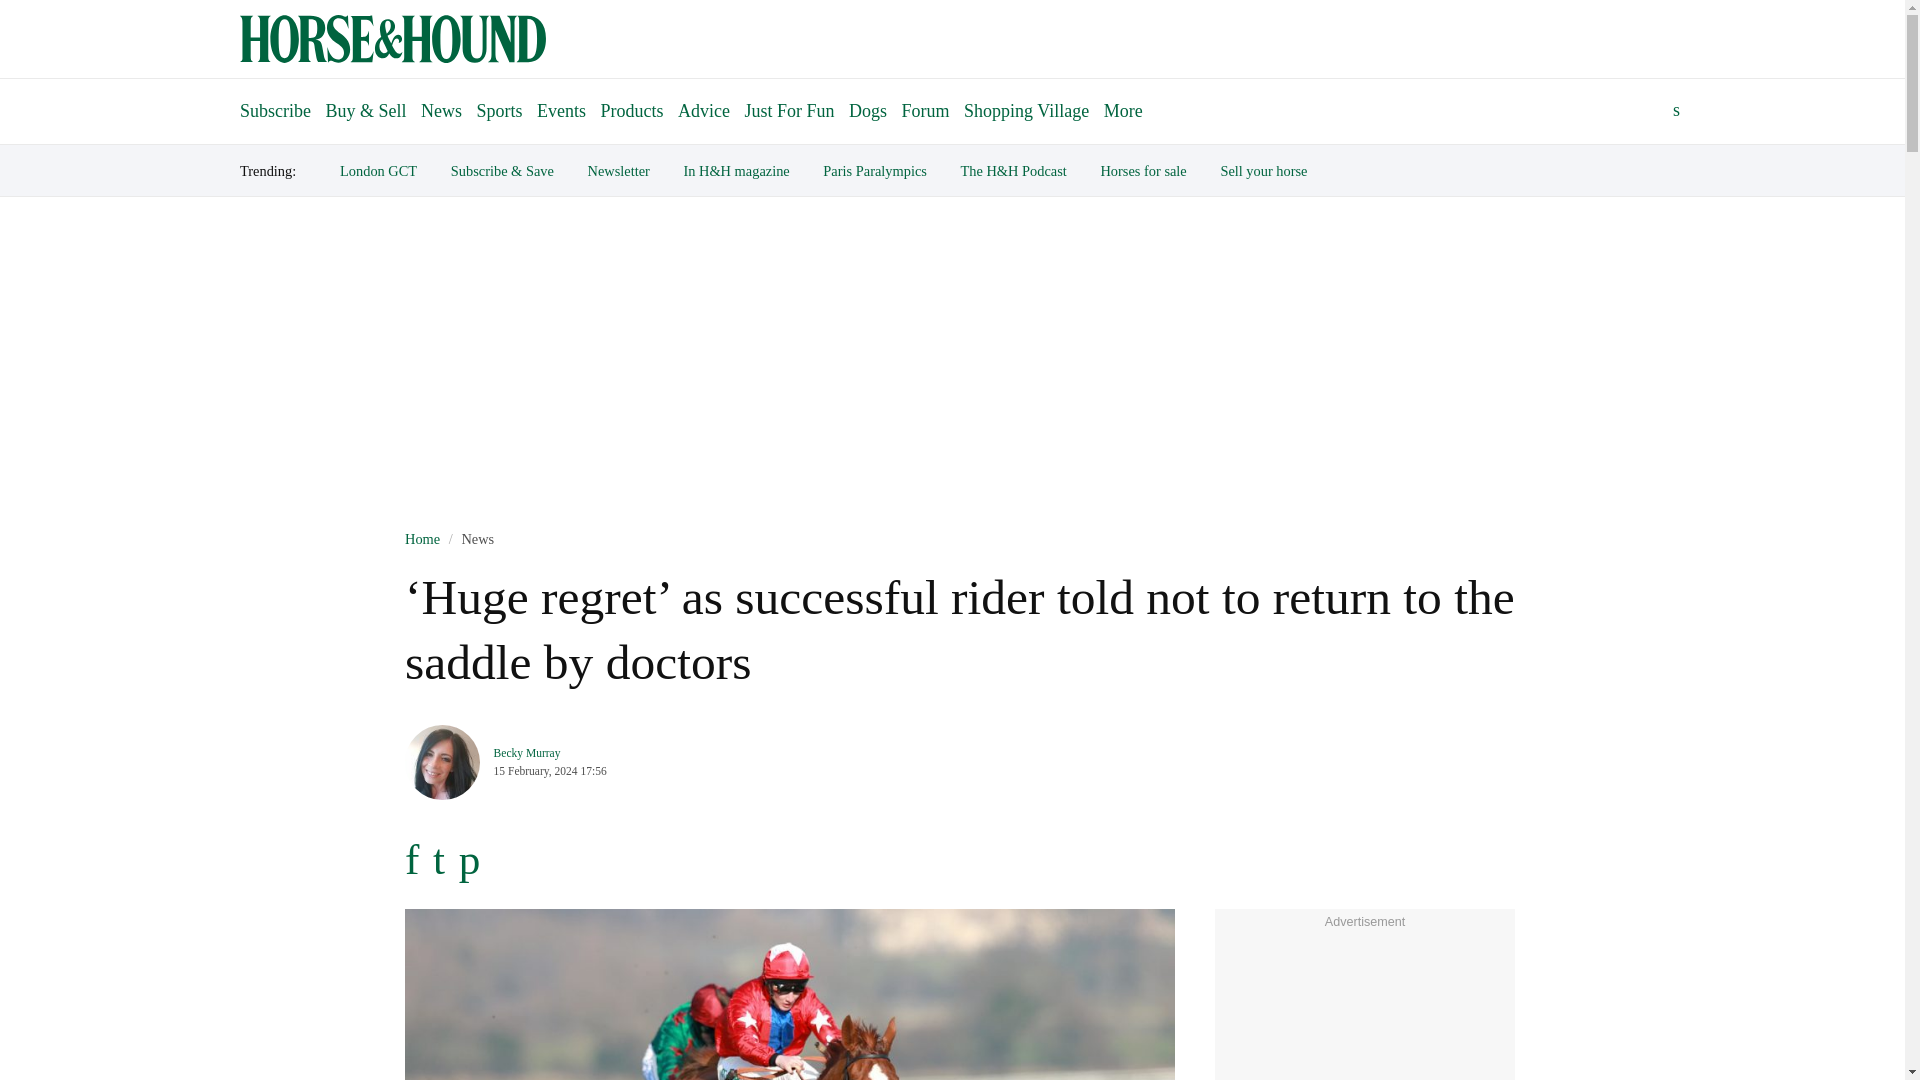 Image resolution: width=1920 pixels, height=1080 pixels. I want to click on Subscribe, so click(275, 102).